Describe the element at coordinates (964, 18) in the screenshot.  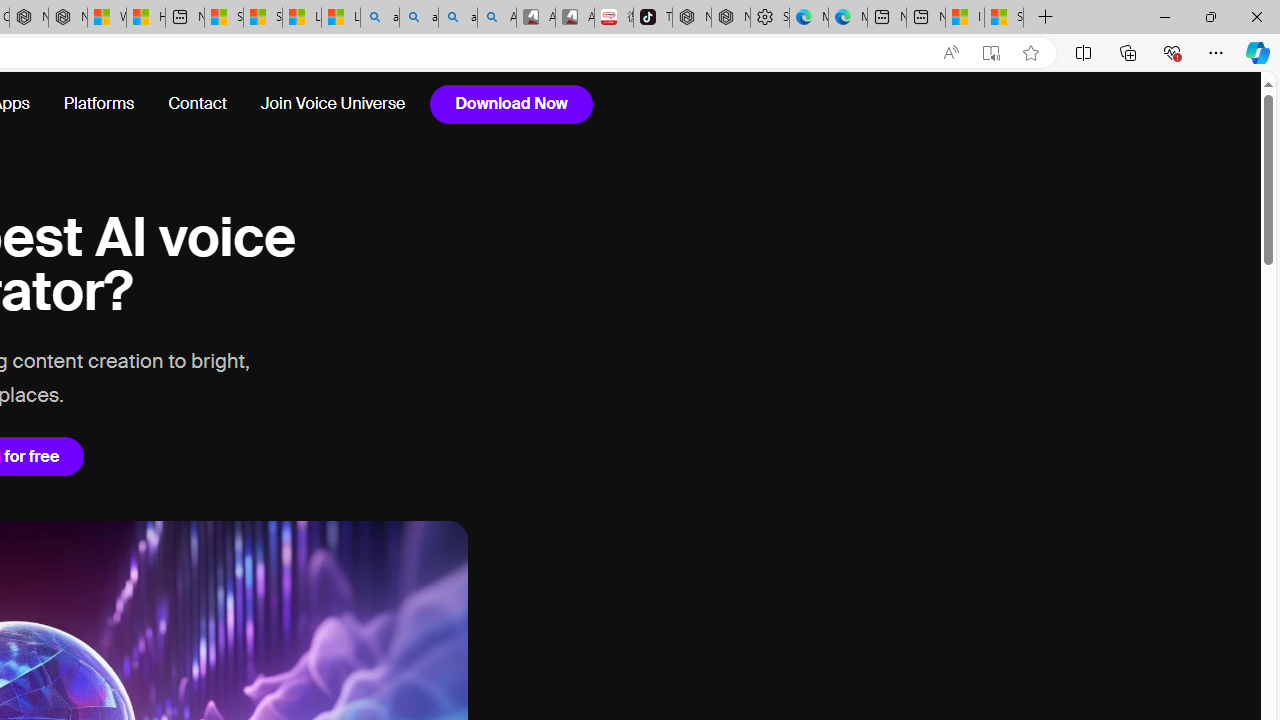
I see `I Gained 20 Pounds of Muscle in 30 Days! | Watch` at that location.